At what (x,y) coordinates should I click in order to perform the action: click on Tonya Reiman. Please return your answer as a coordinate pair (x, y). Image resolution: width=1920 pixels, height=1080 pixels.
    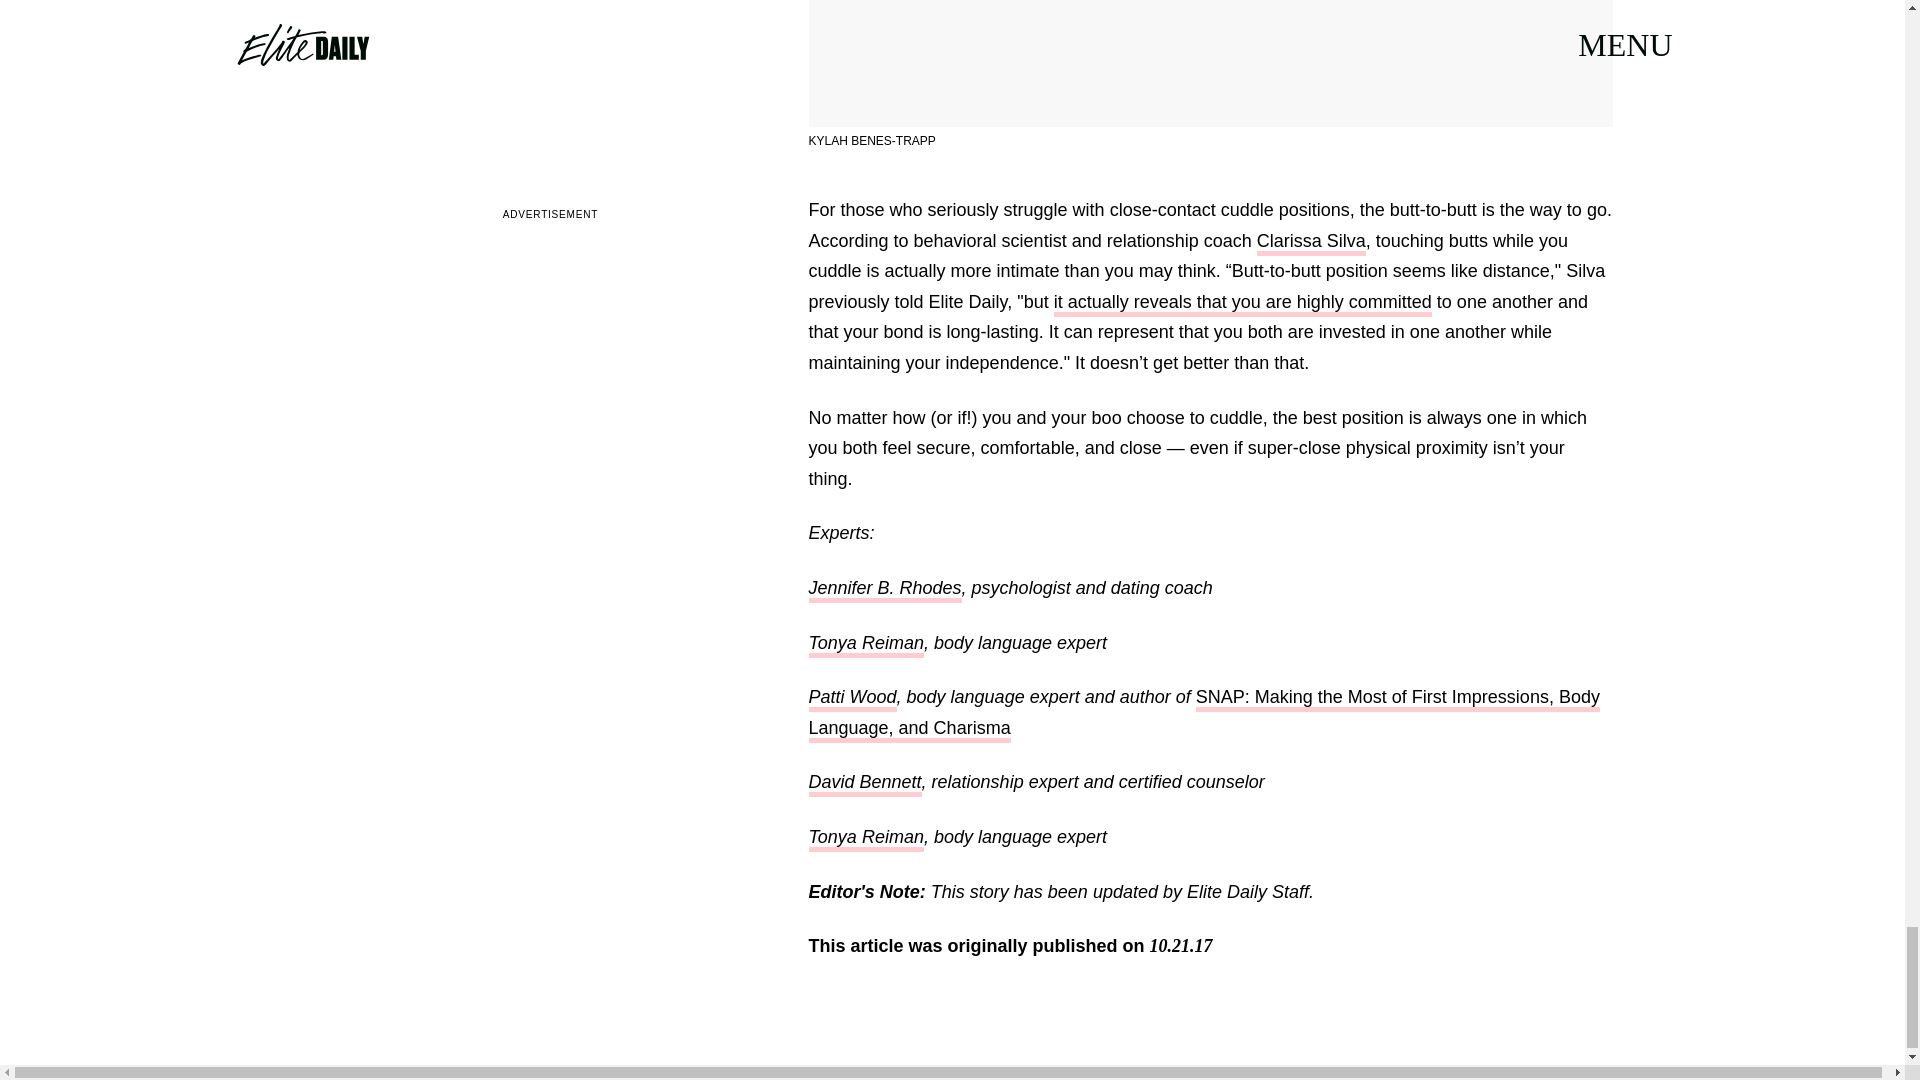
    Looking at the image, I should click on (866, 840).